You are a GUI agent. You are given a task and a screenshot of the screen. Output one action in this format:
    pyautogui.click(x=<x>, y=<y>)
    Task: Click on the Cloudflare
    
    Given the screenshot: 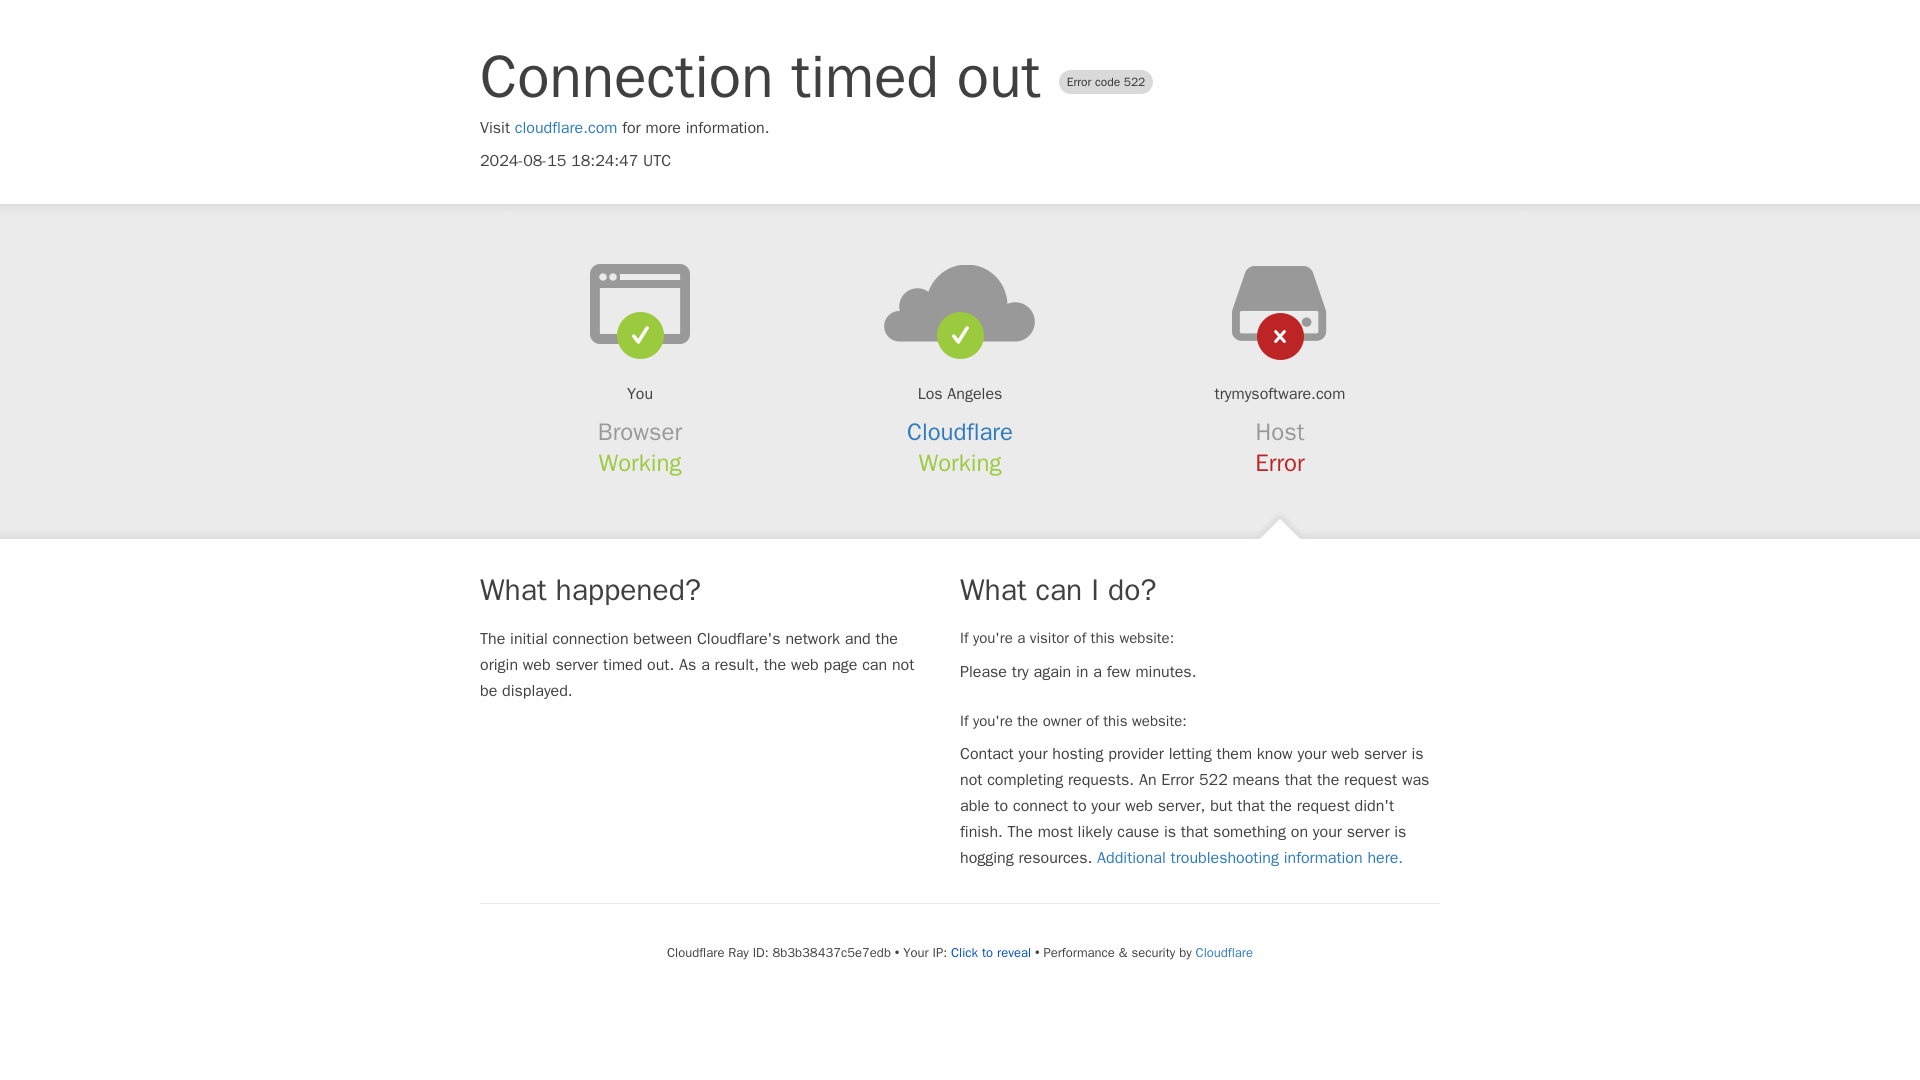 What is the action you would take?
    pyautogui.click(x=1224, y=952)
    